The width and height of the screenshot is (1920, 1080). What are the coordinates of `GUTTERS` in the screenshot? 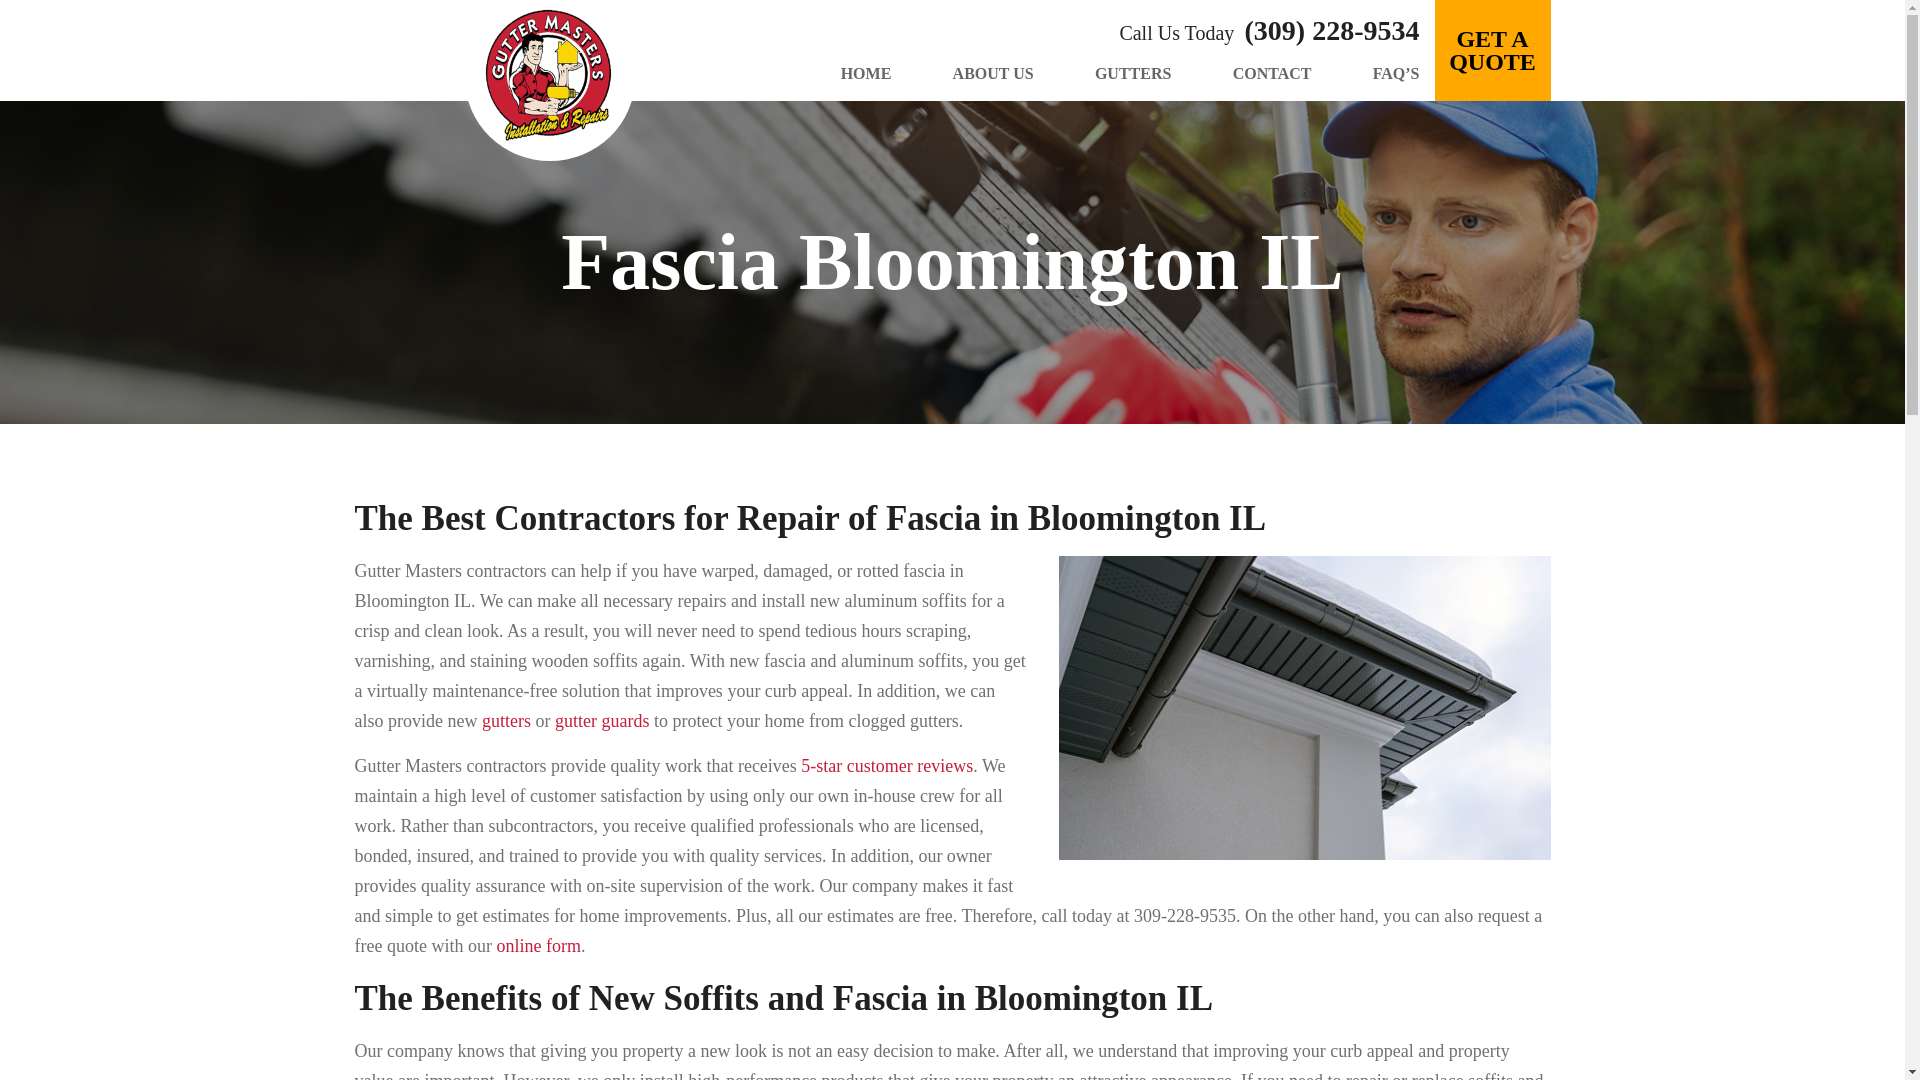 It's located at (1132, 73).